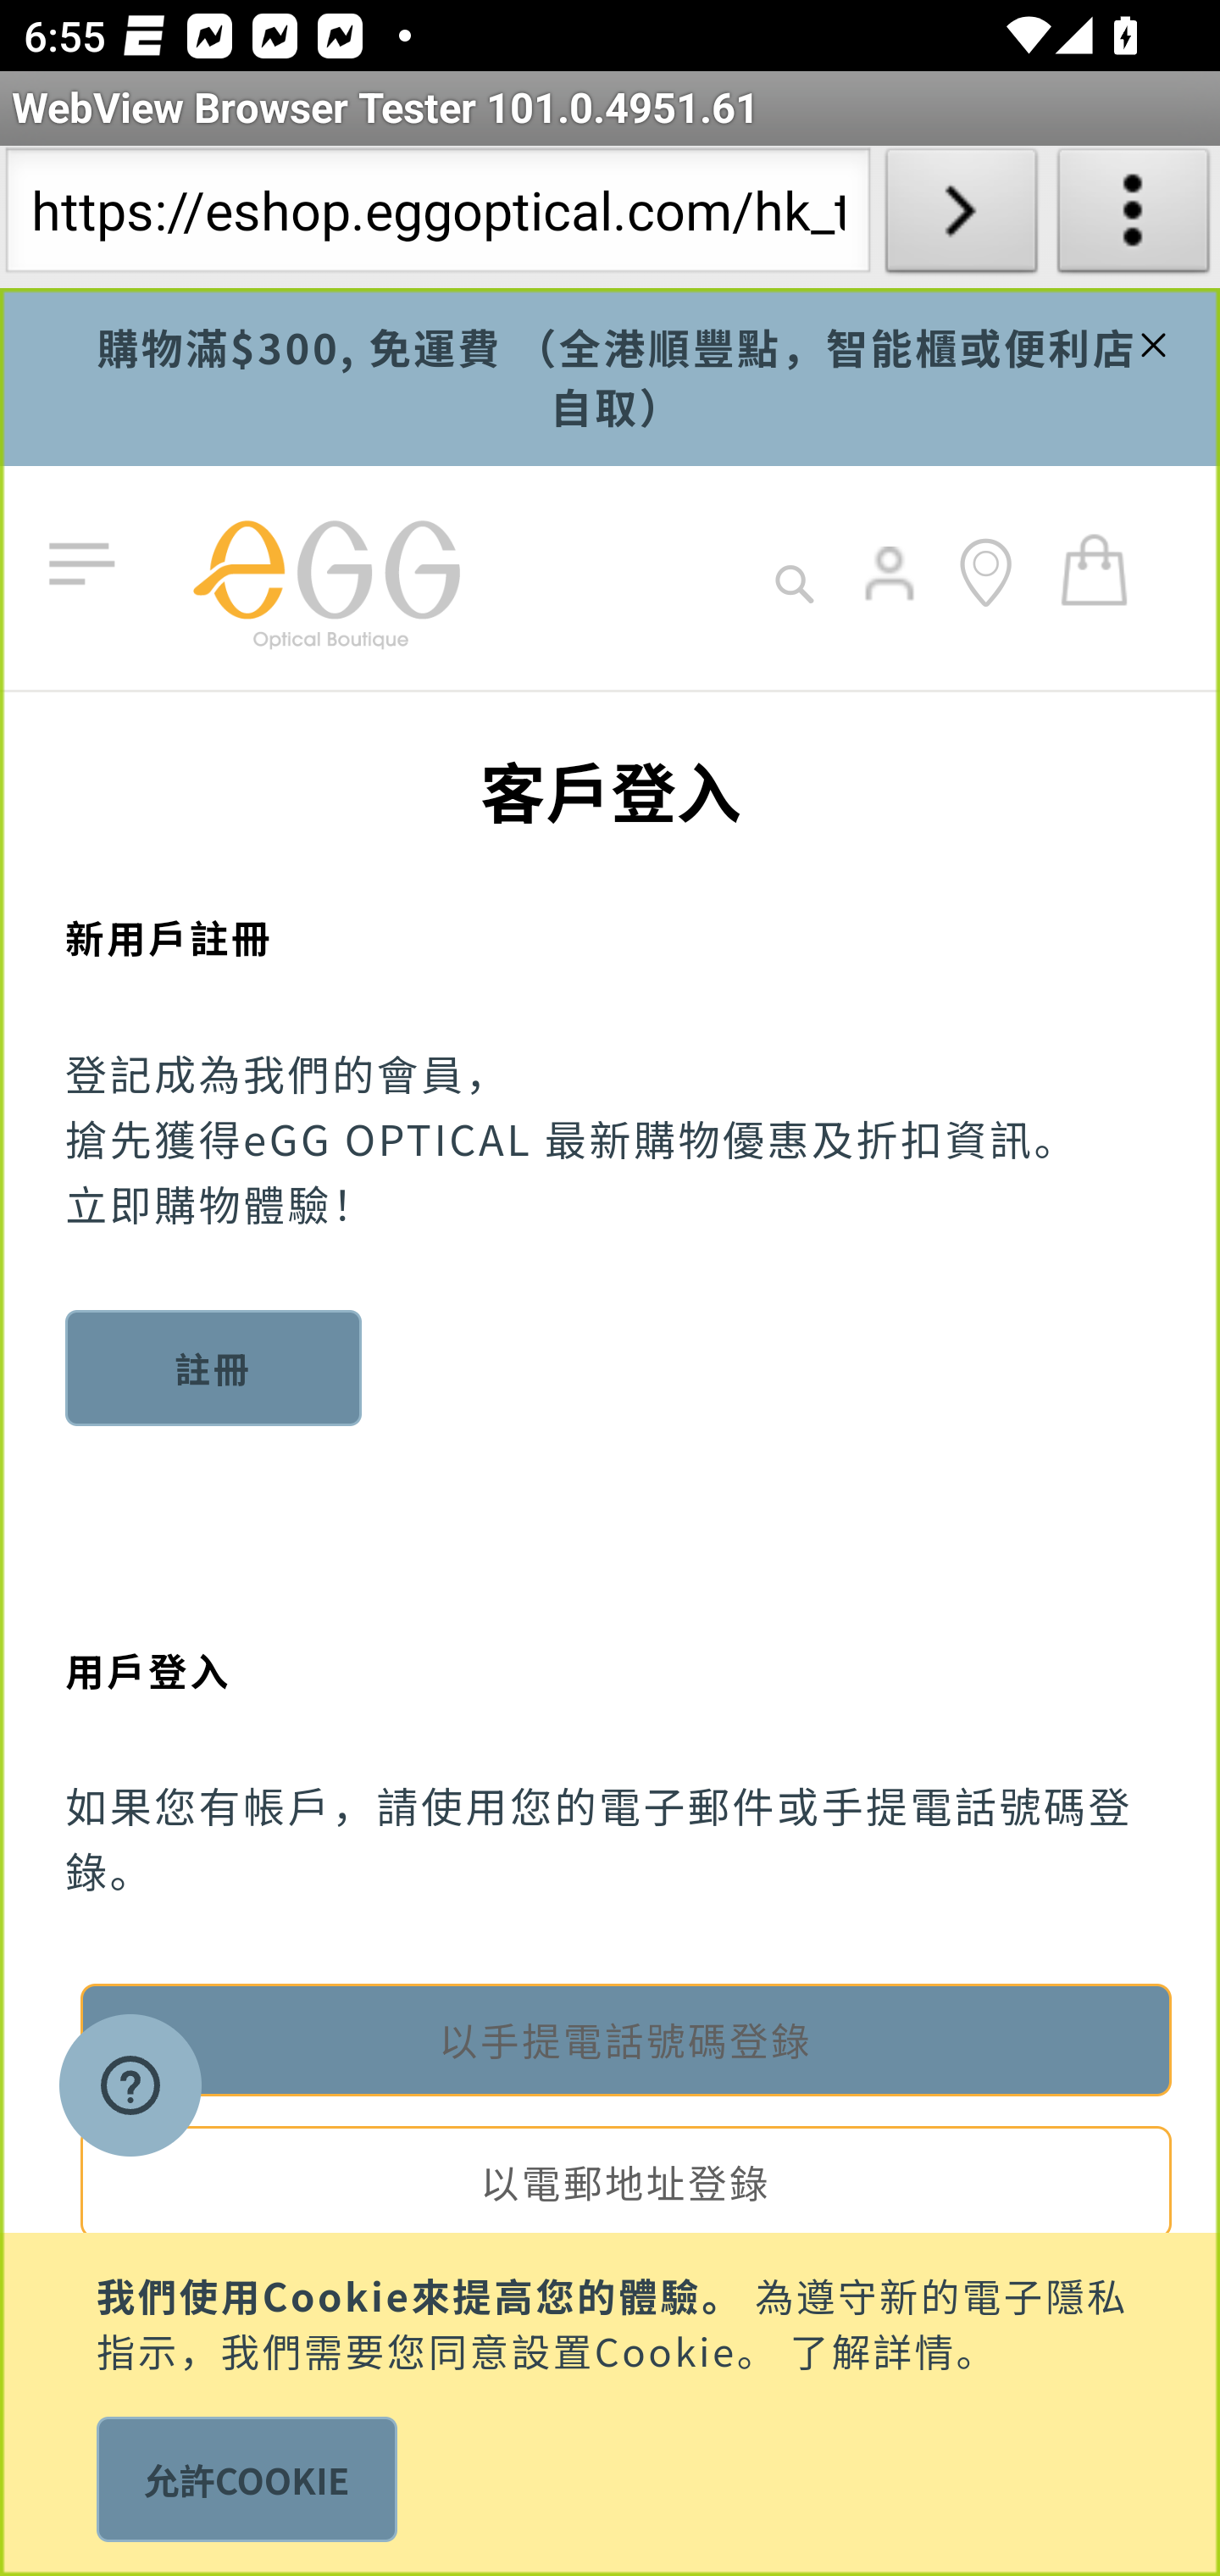 Image resolution: width=1220 pixels, height=2576 pixels. I want to click on Load URL, so click(961, 217).